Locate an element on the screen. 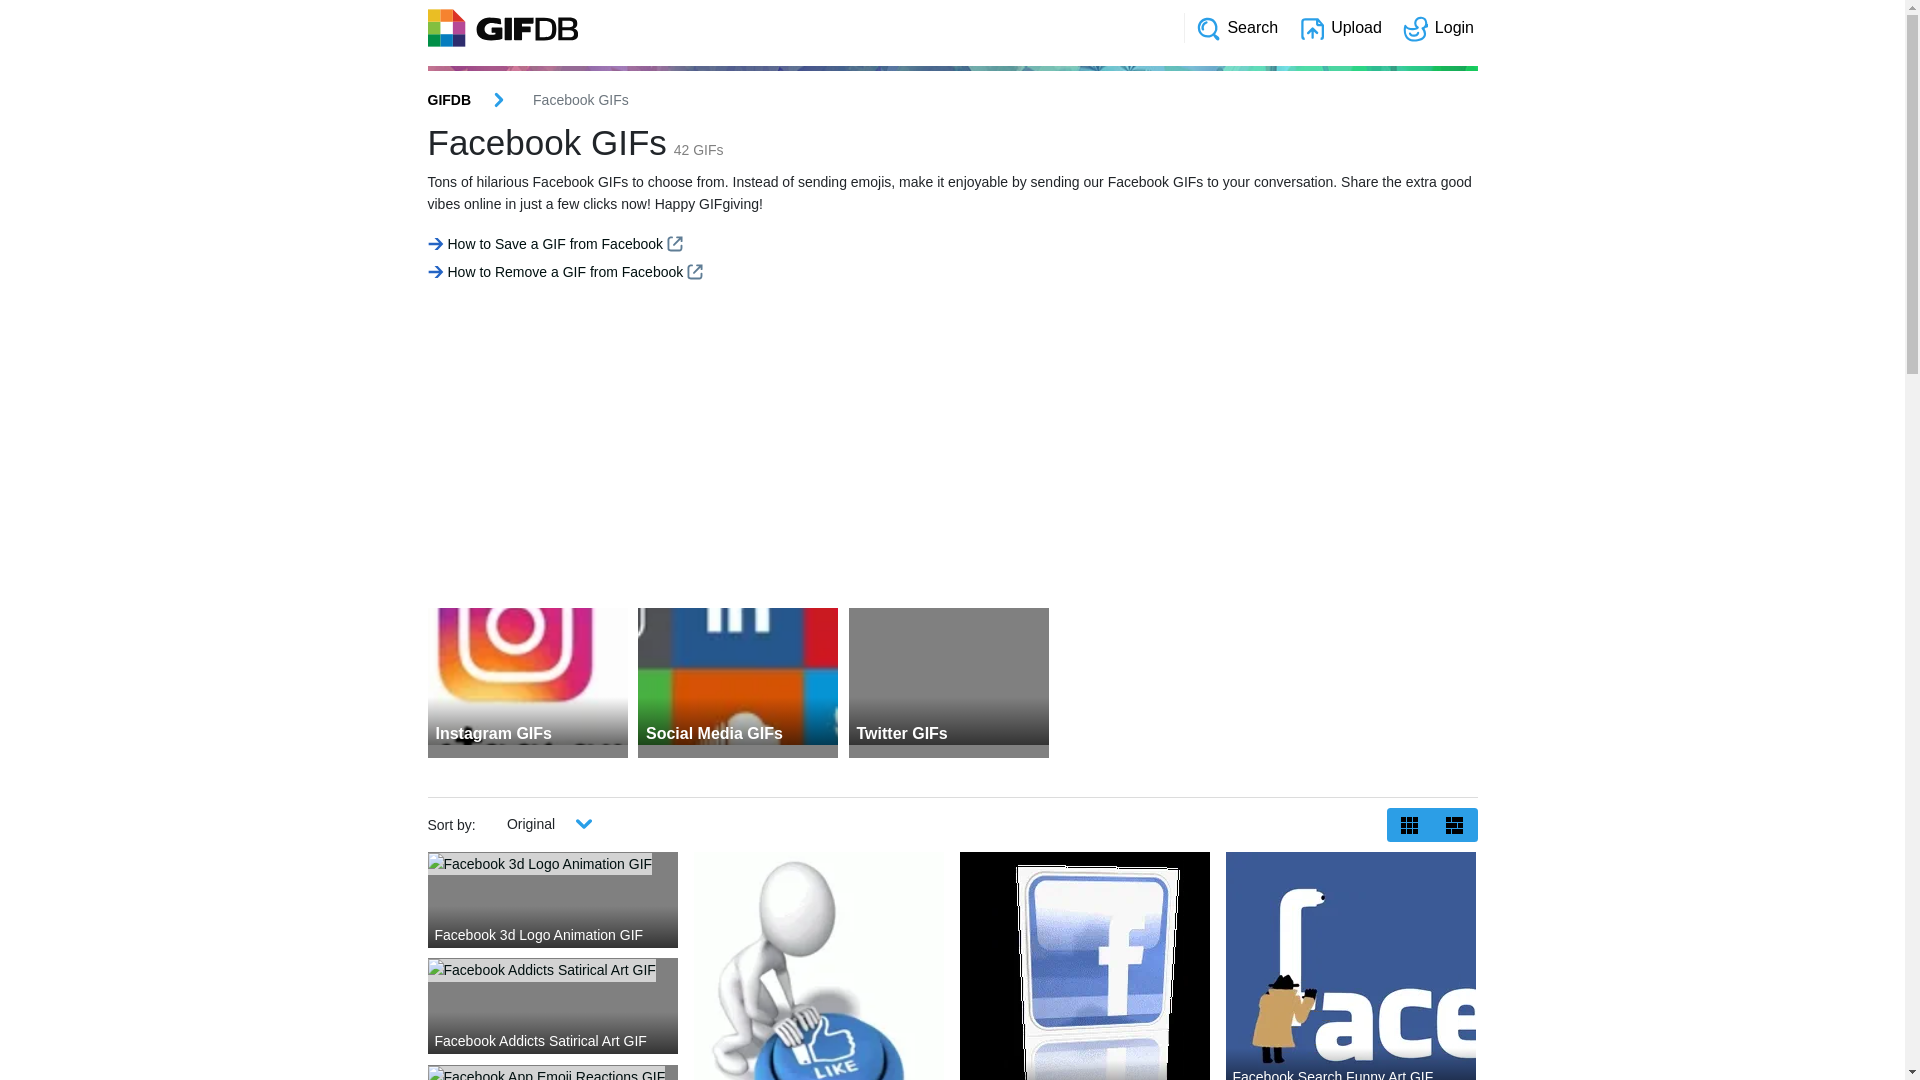  Social Media GIFs is located at coordinates (738, 670).